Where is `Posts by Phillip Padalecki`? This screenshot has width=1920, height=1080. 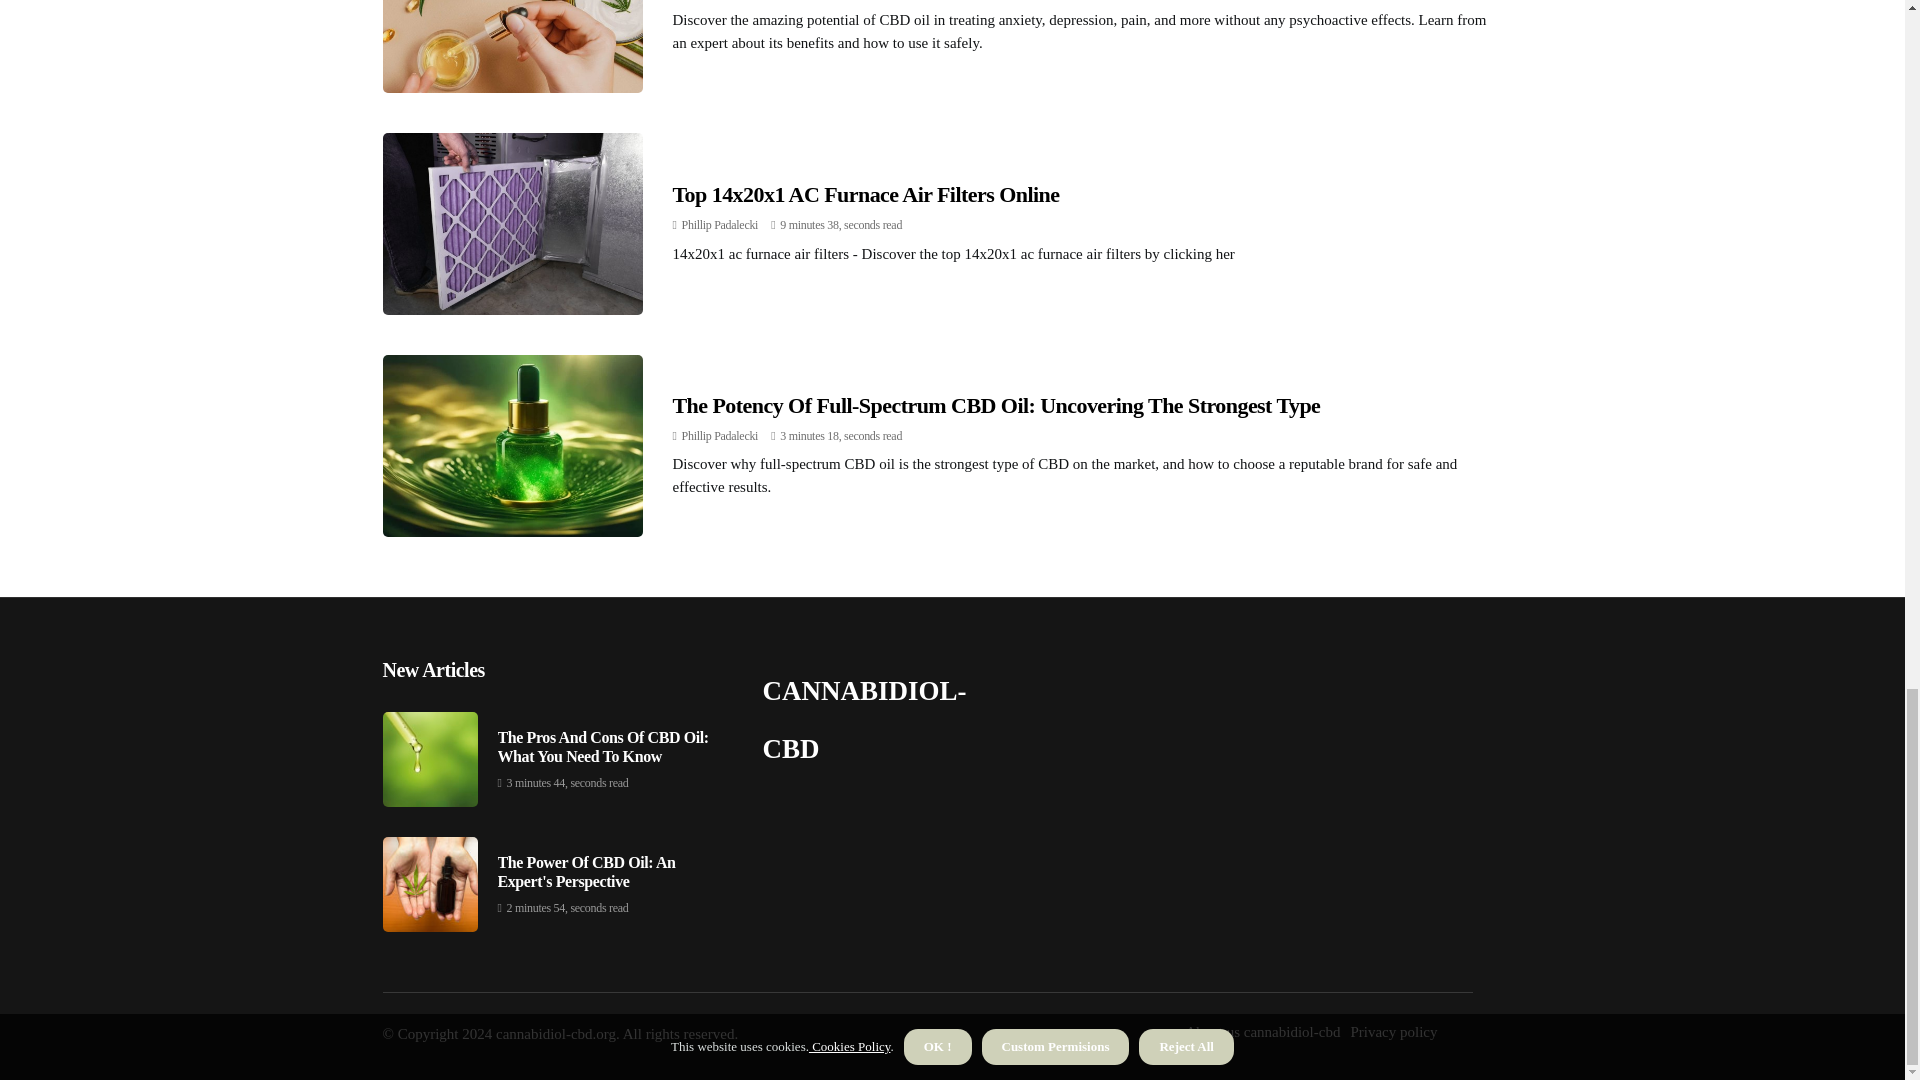
Posts by Phillip Padalecki is located at coordinates (720, 225).